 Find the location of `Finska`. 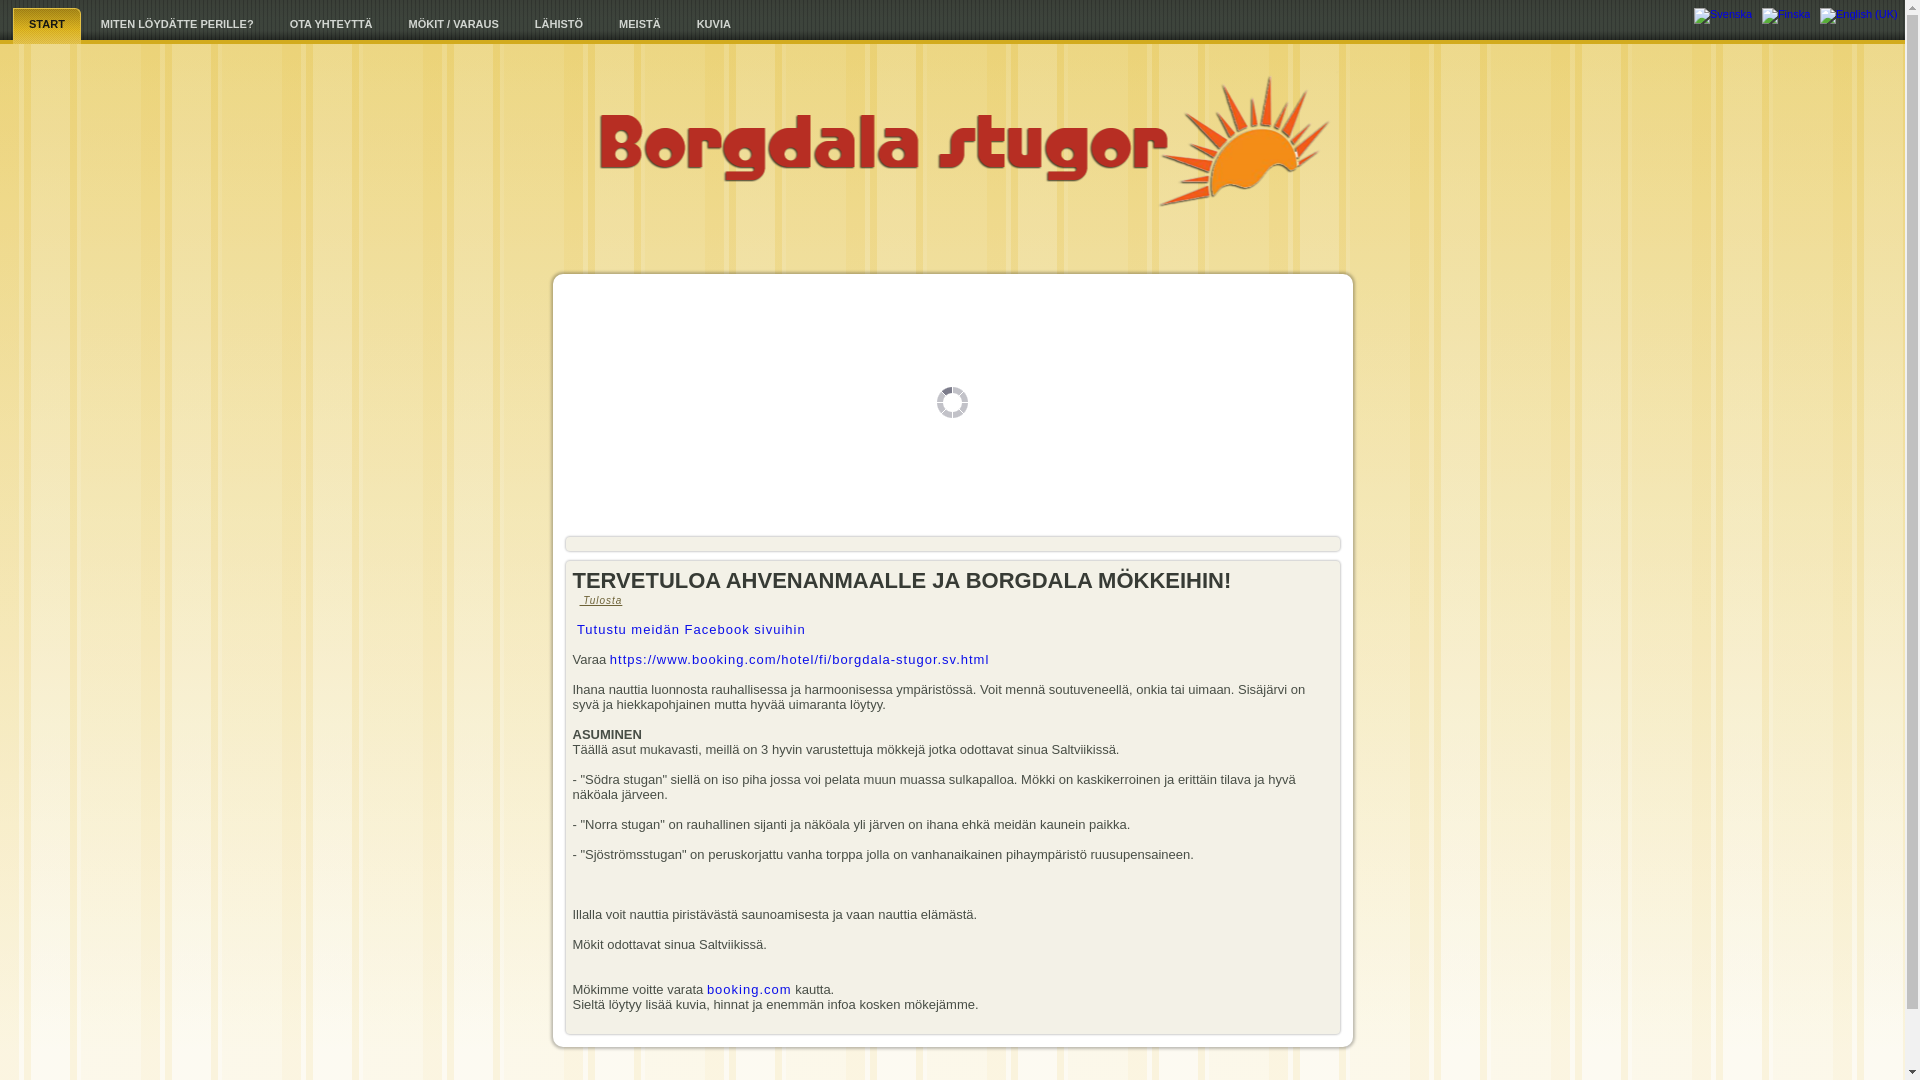

Finska is located at coordinates (1786, 16).